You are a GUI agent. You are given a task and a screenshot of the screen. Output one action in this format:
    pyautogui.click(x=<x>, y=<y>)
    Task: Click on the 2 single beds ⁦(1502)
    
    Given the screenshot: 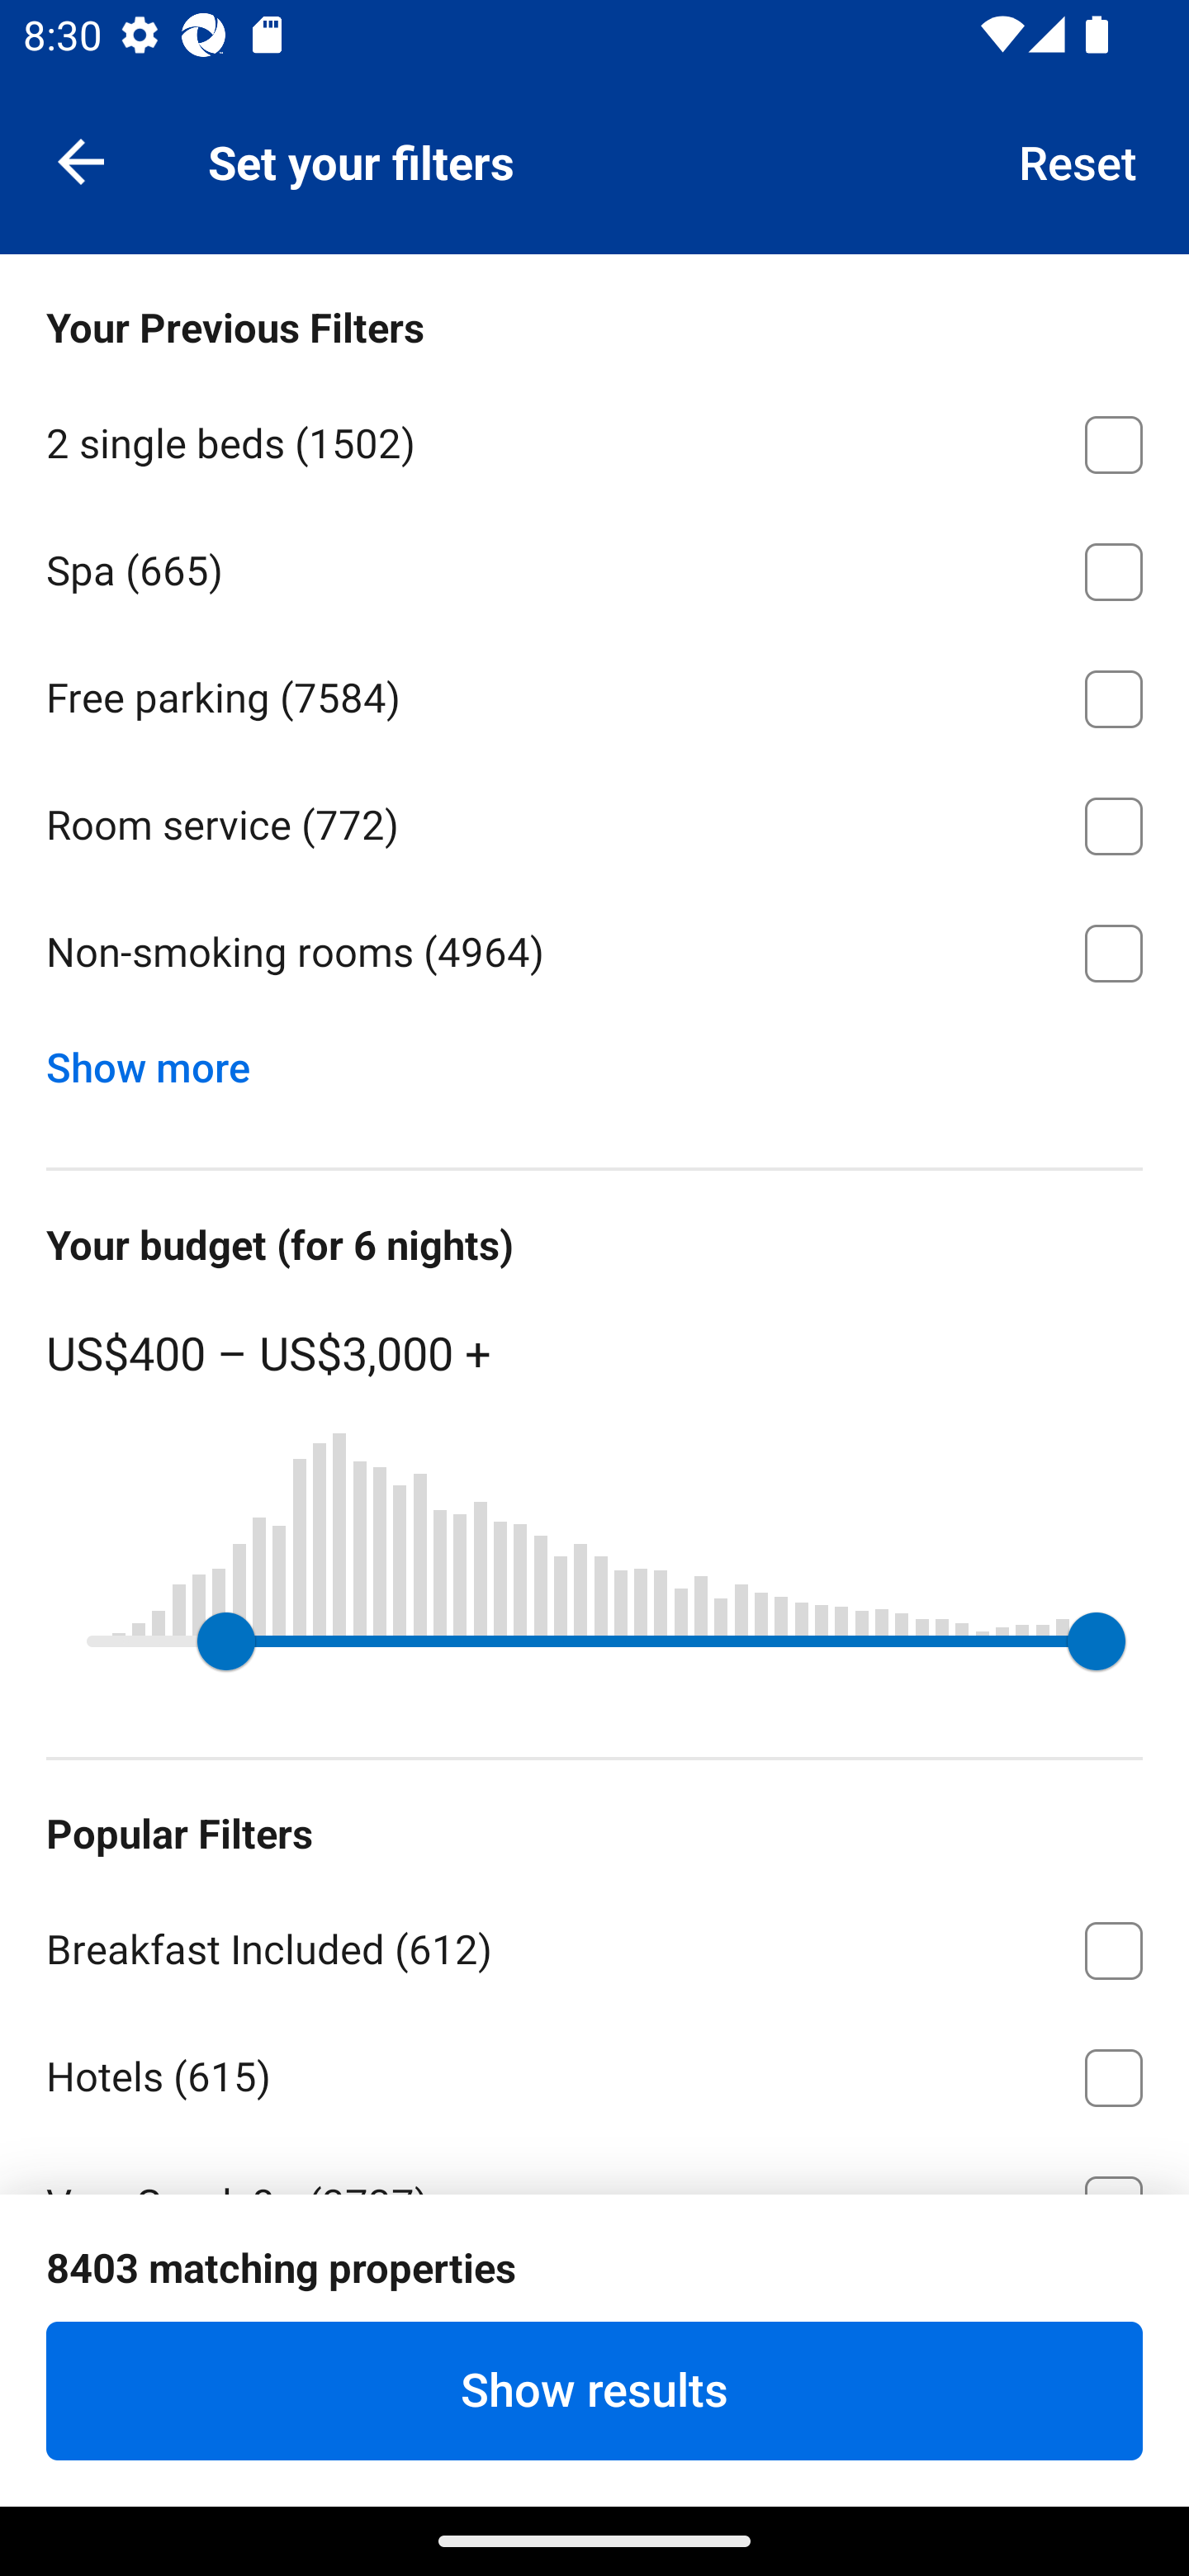 What is the action you would take?
    pyautogui.click(x=594, y=439)
    